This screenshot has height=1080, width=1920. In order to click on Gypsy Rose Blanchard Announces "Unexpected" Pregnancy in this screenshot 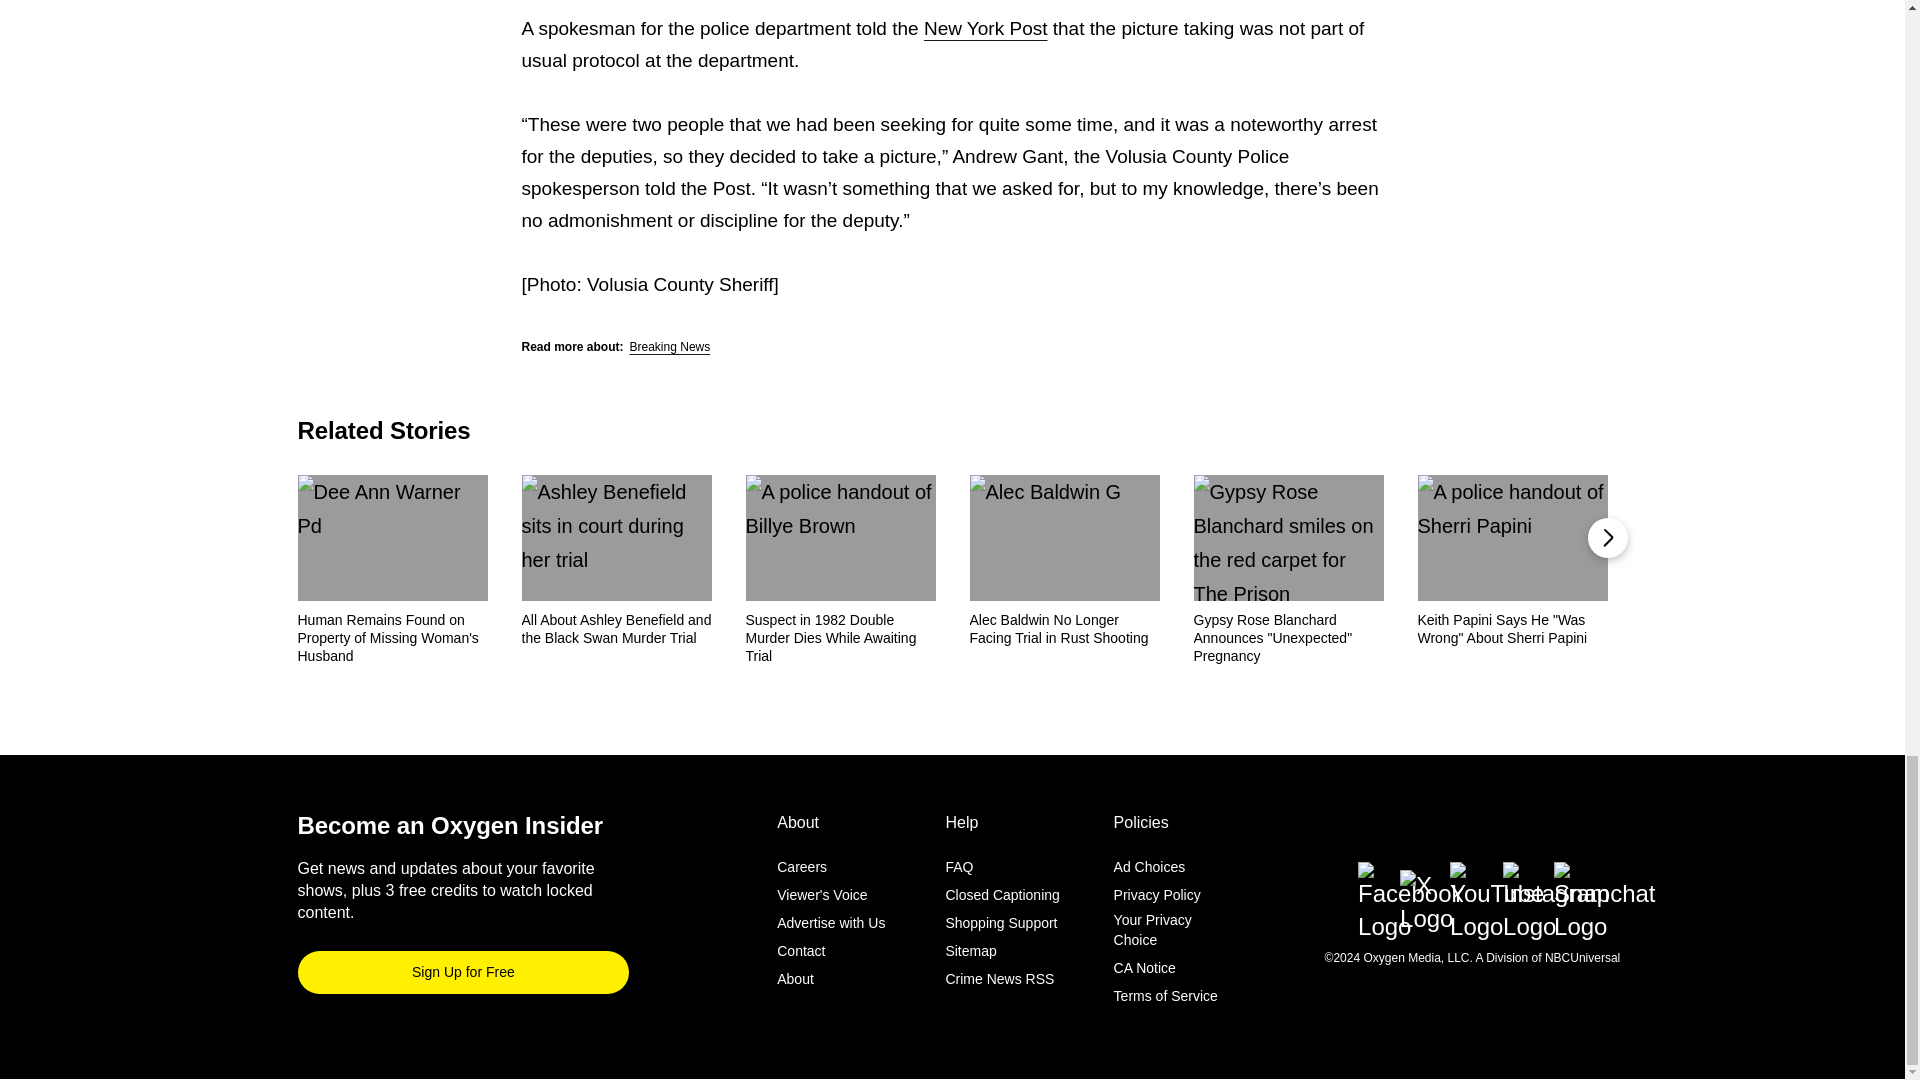, I will do `click(1289, 638)`.